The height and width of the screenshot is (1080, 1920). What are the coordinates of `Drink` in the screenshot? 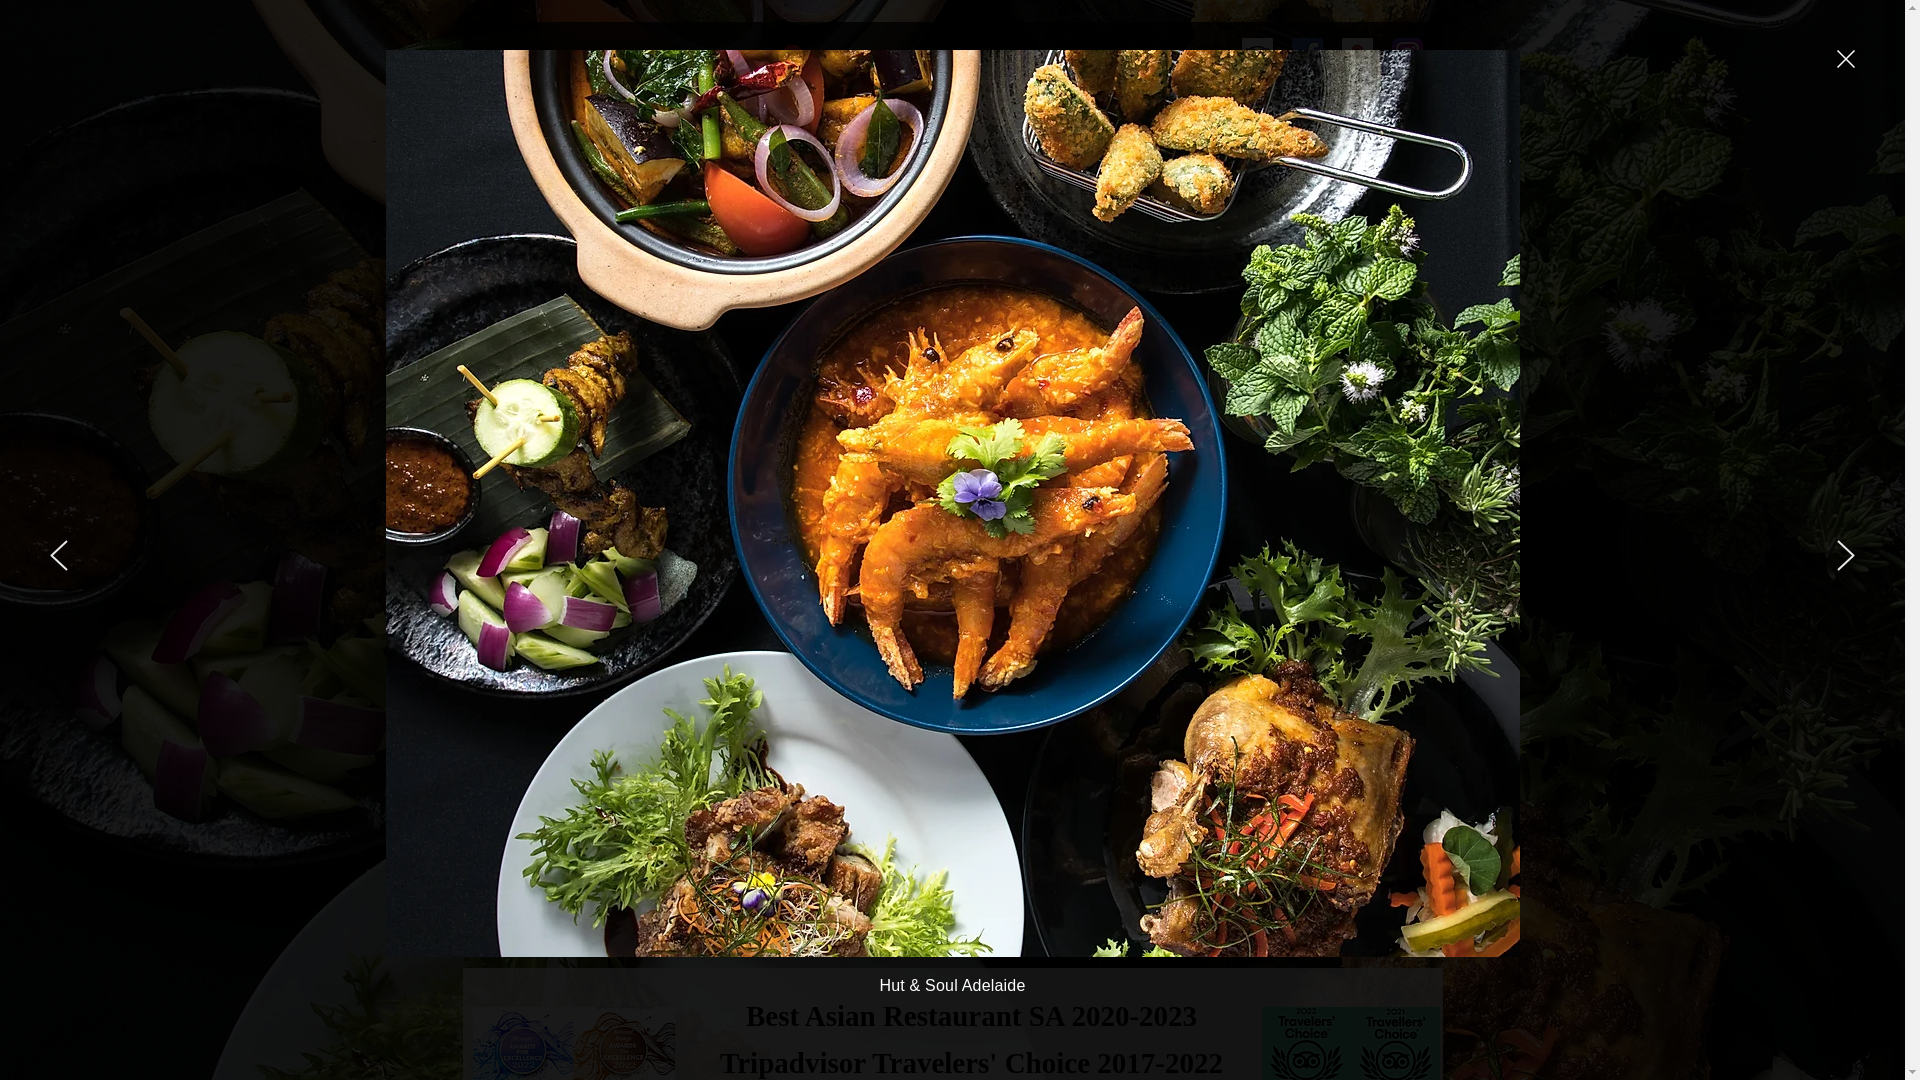 It's located at (692, 732).